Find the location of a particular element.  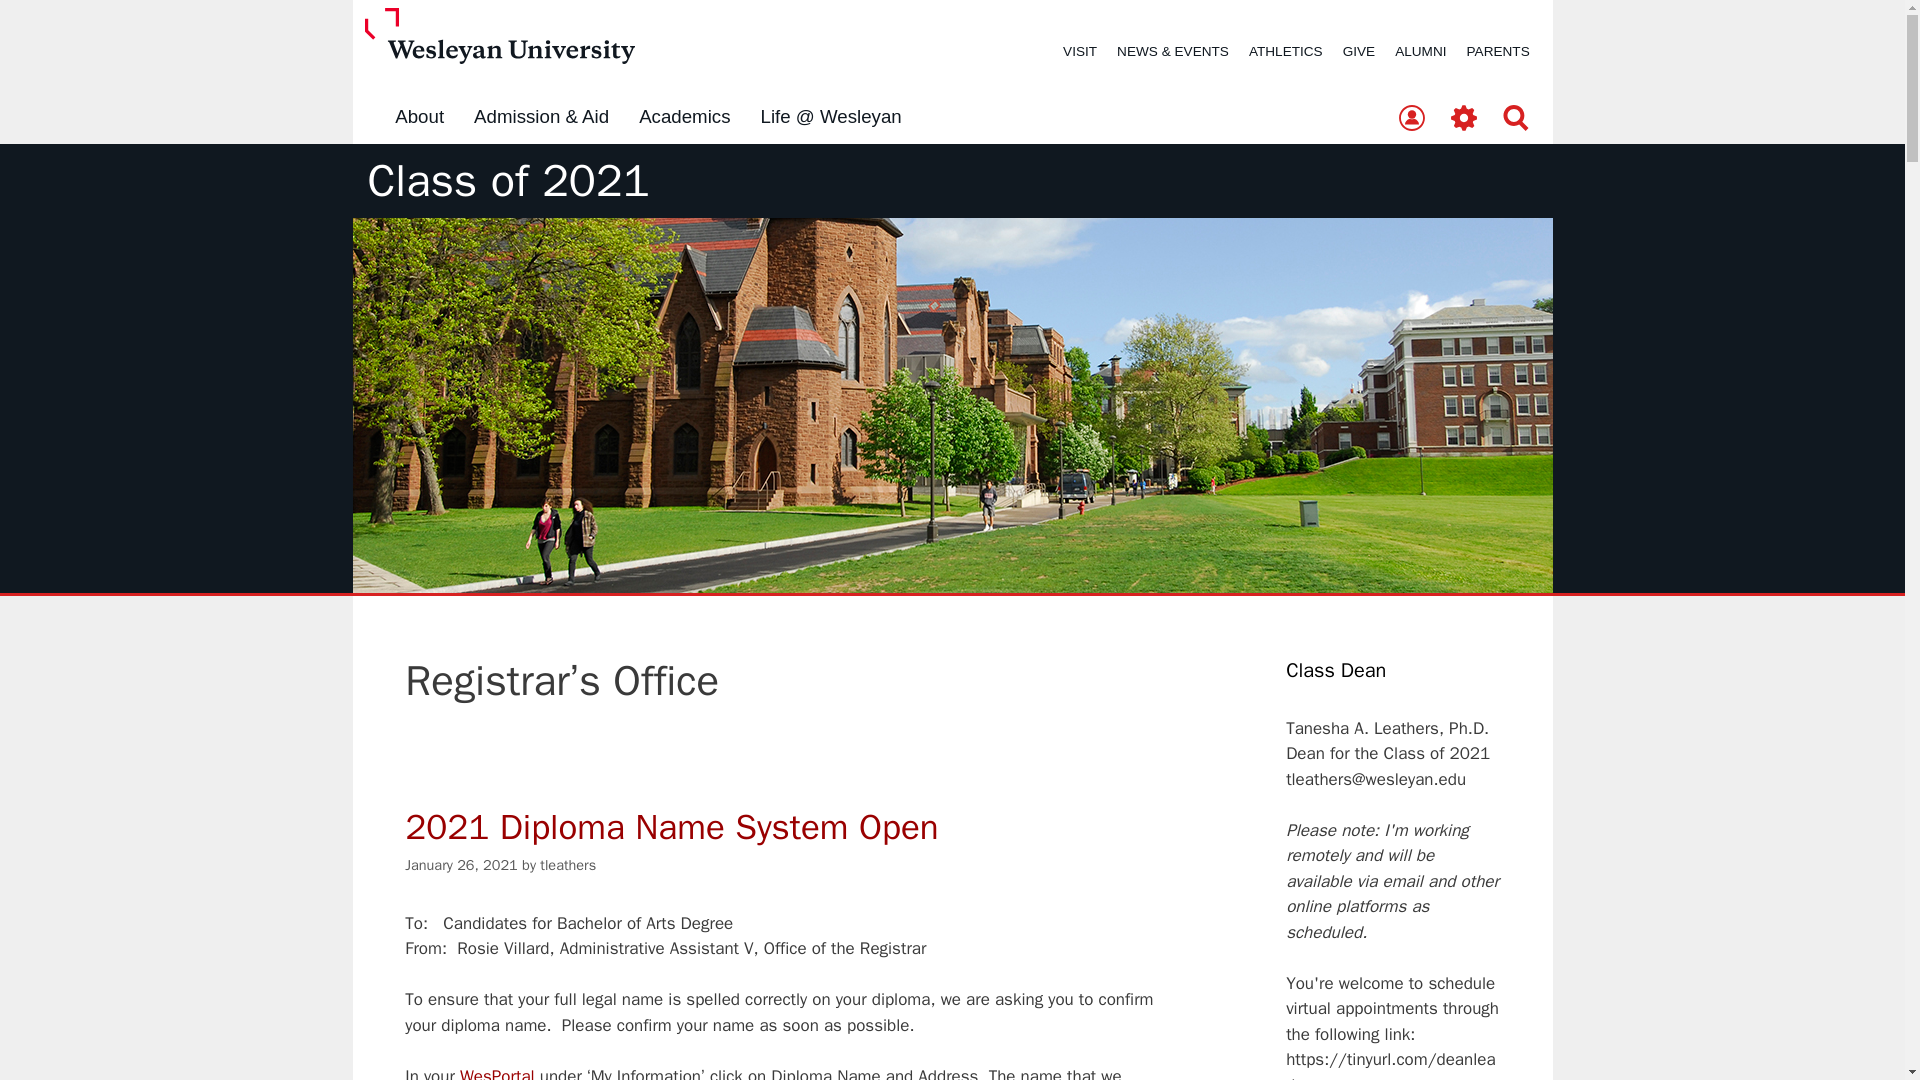

View all posts by tleathers is located at coordinates (567, 864).